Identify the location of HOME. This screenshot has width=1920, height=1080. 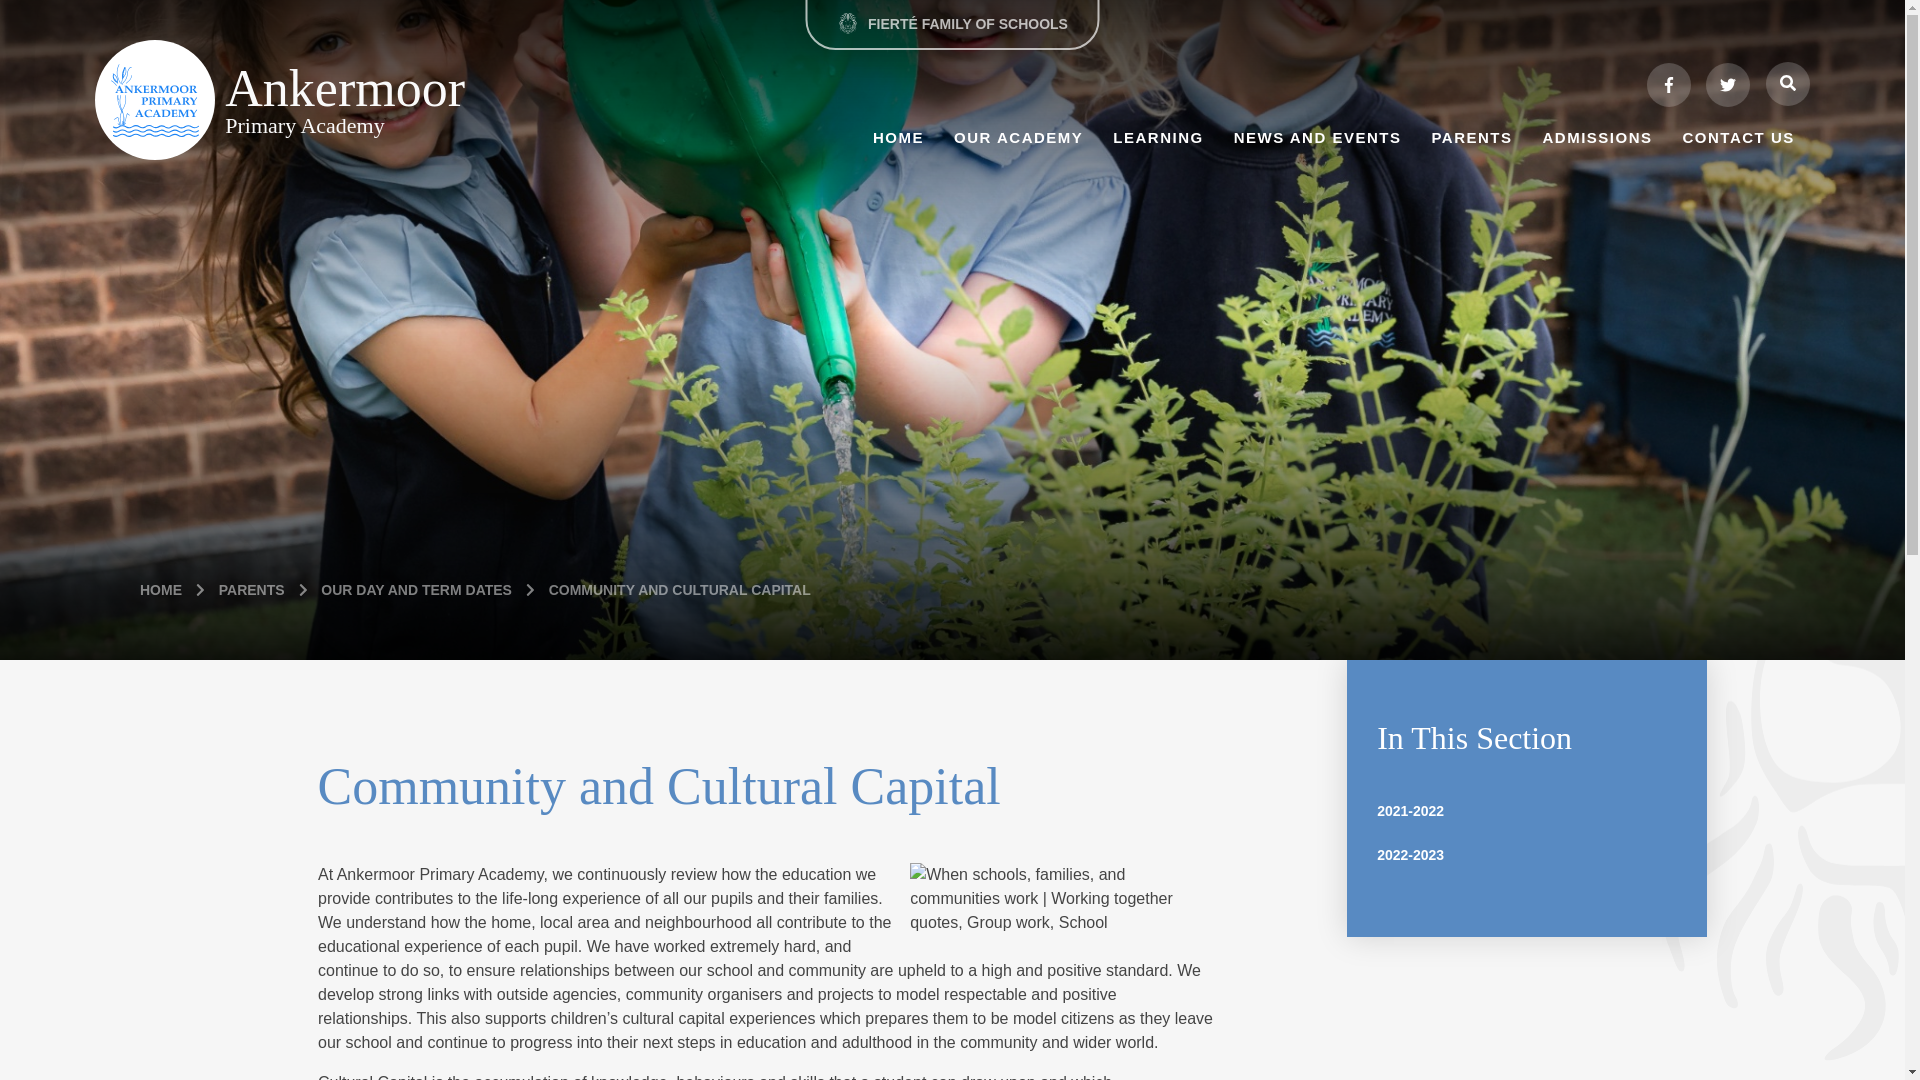
(898, 136).